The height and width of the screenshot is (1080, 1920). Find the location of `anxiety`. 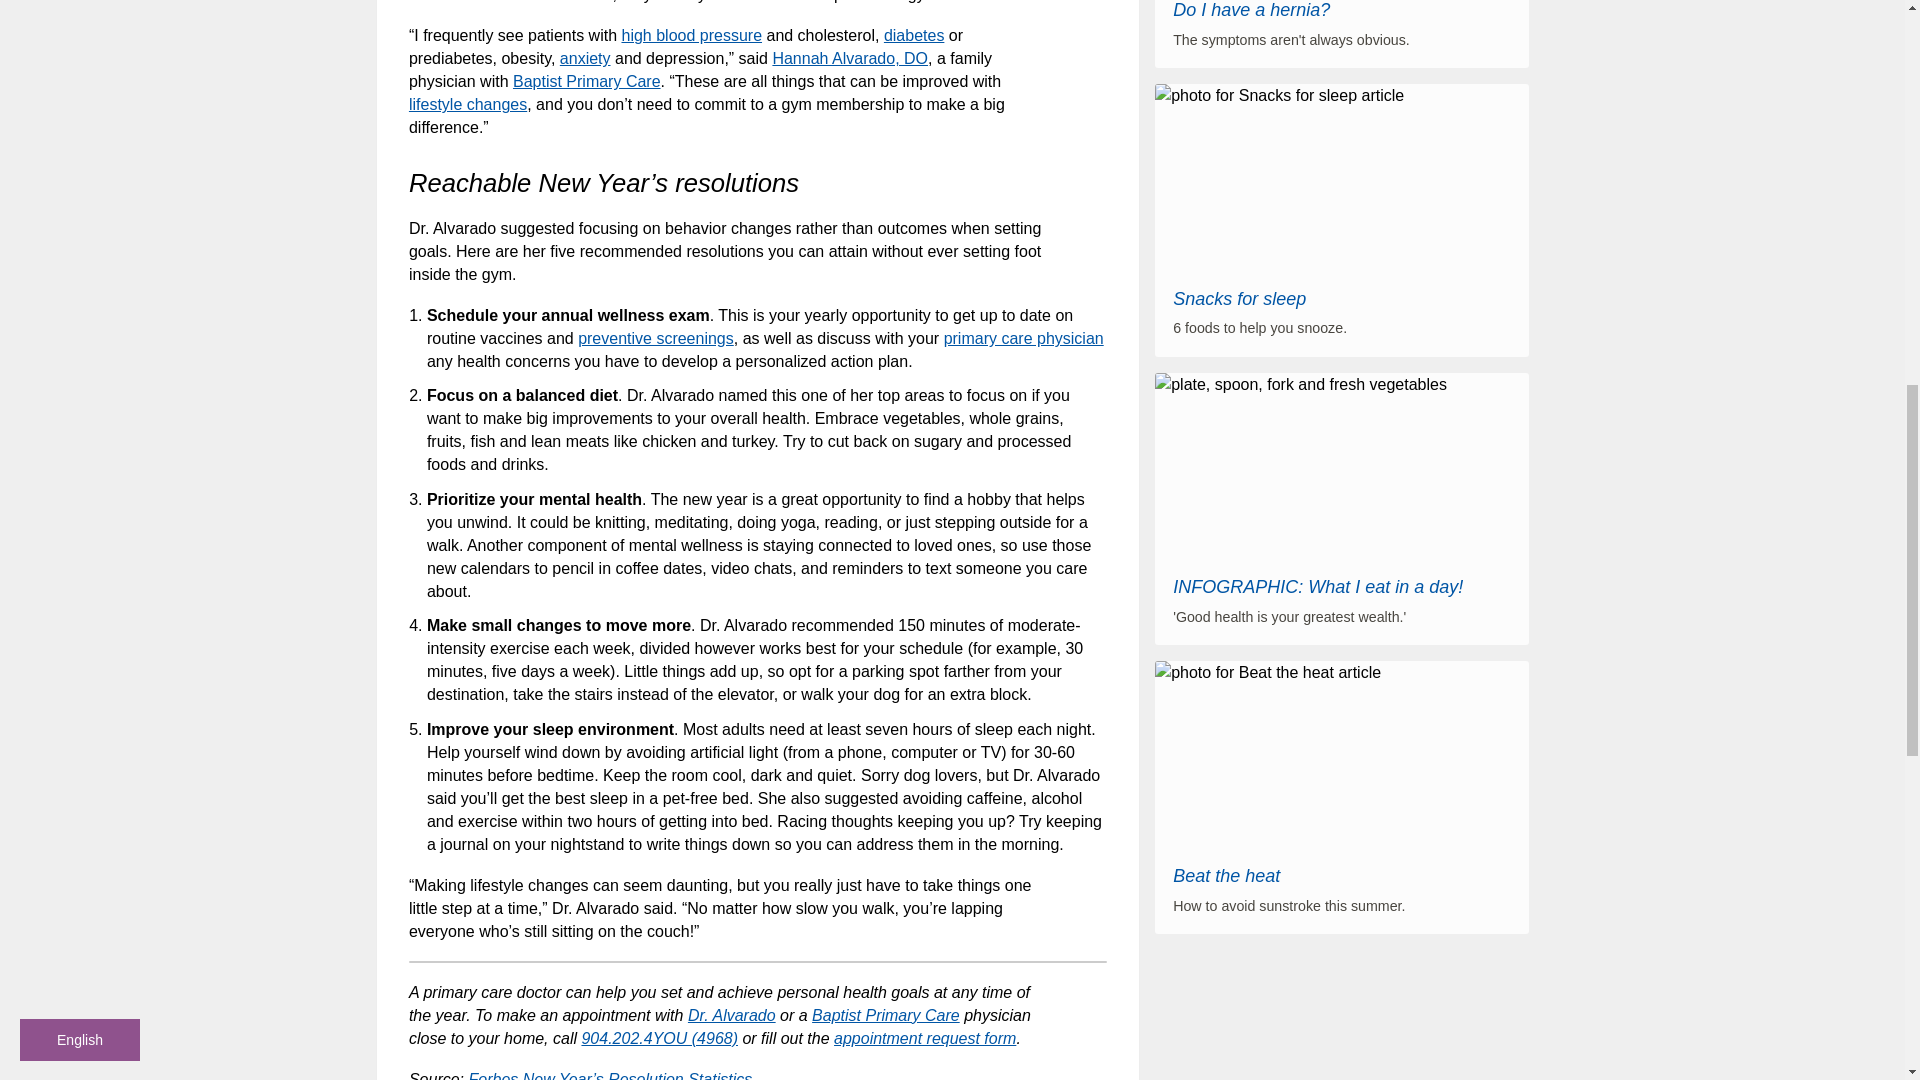

anxiety is located at coordinates (585, 58).